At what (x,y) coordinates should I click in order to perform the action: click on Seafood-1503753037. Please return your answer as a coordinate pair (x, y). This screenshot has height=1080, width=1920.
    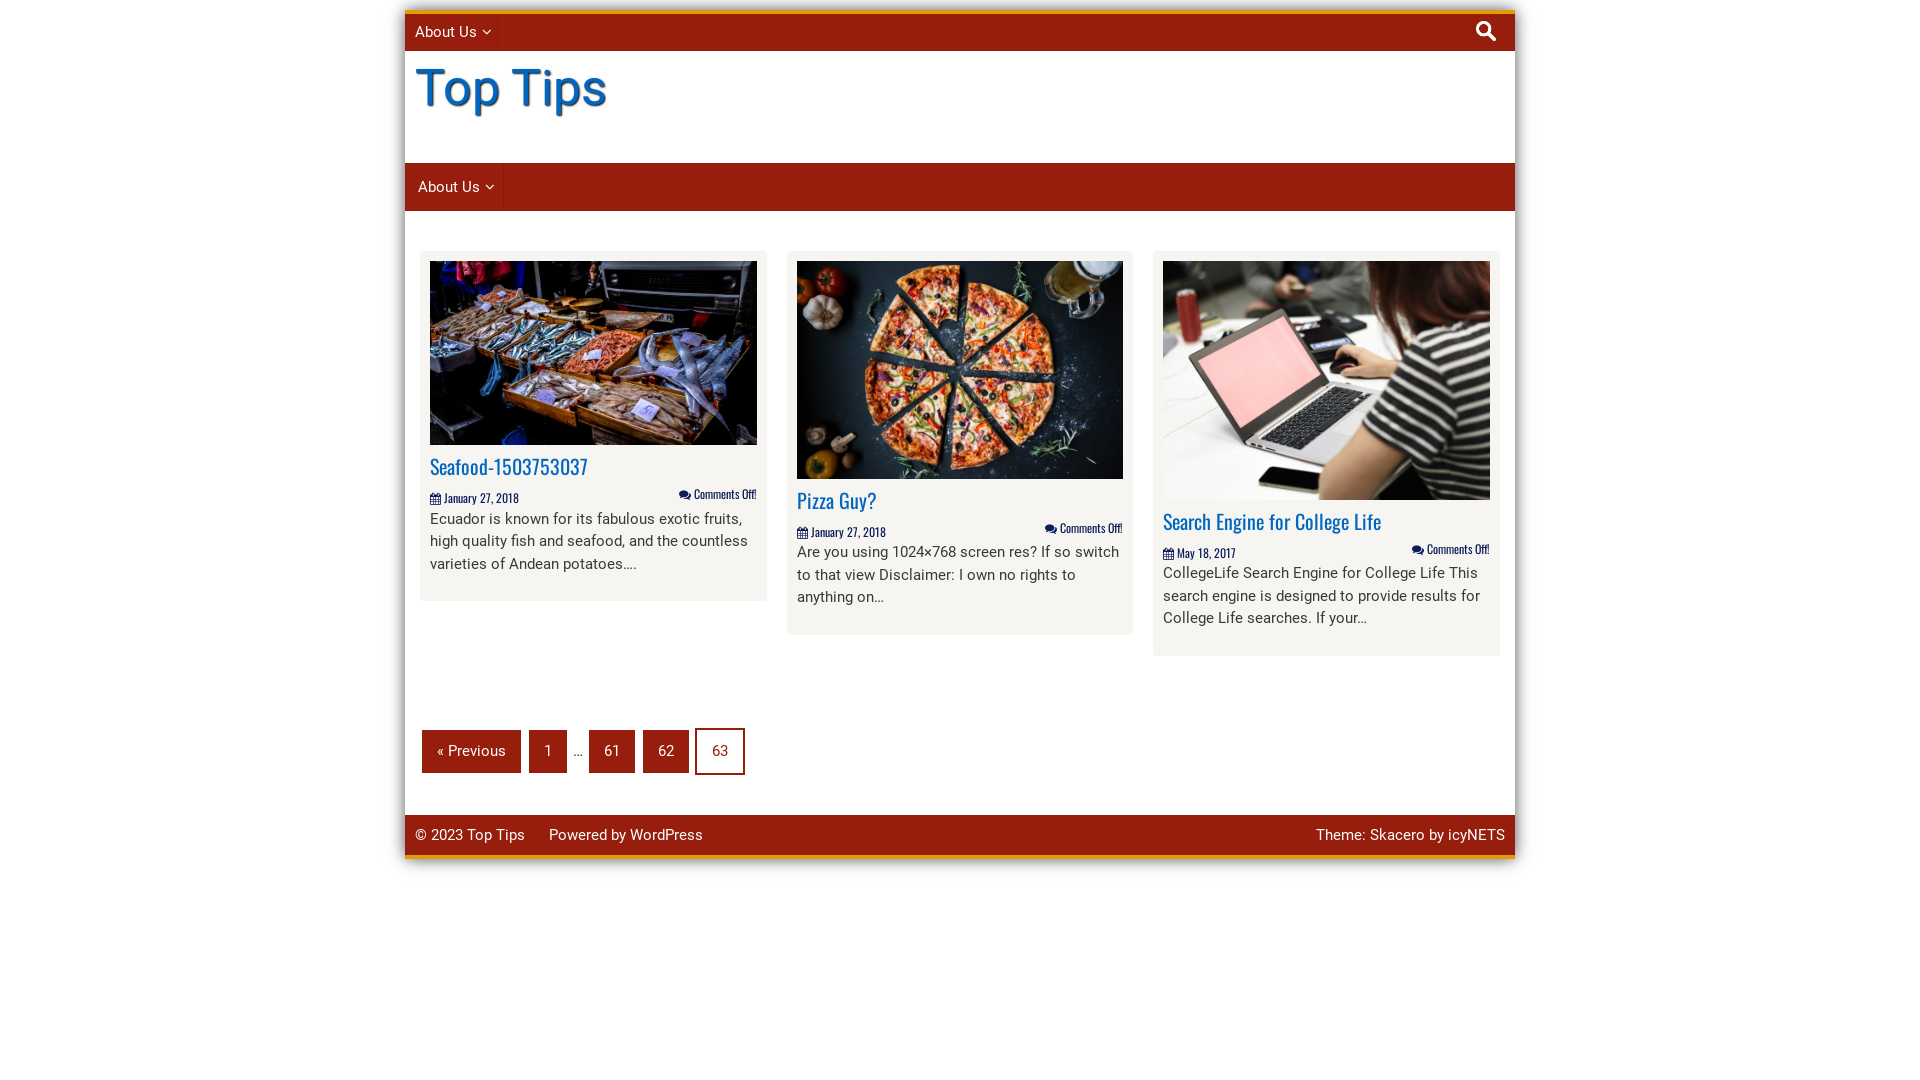
    Looking at the image, I should click on (594, 352).